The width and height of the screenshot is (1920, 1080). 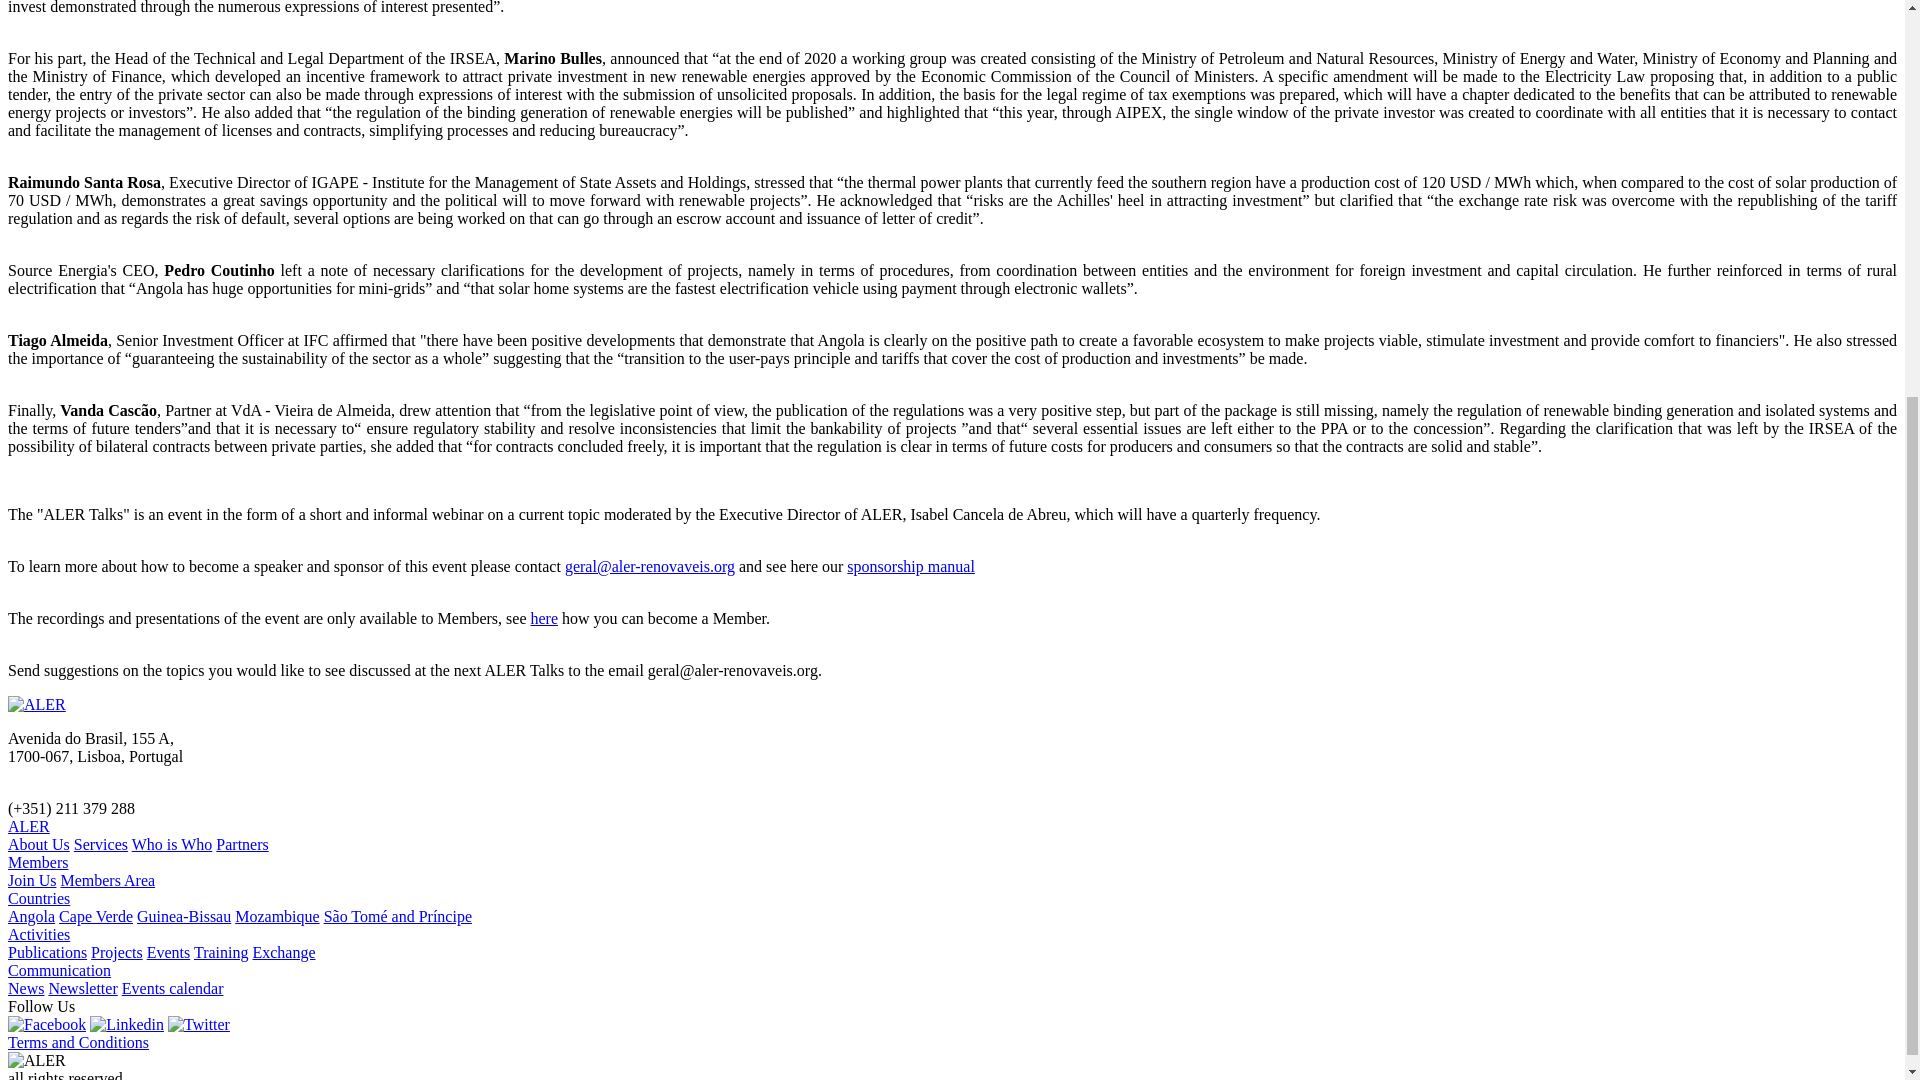 I want to click on Linkedin, so click(x=126, y=1024).